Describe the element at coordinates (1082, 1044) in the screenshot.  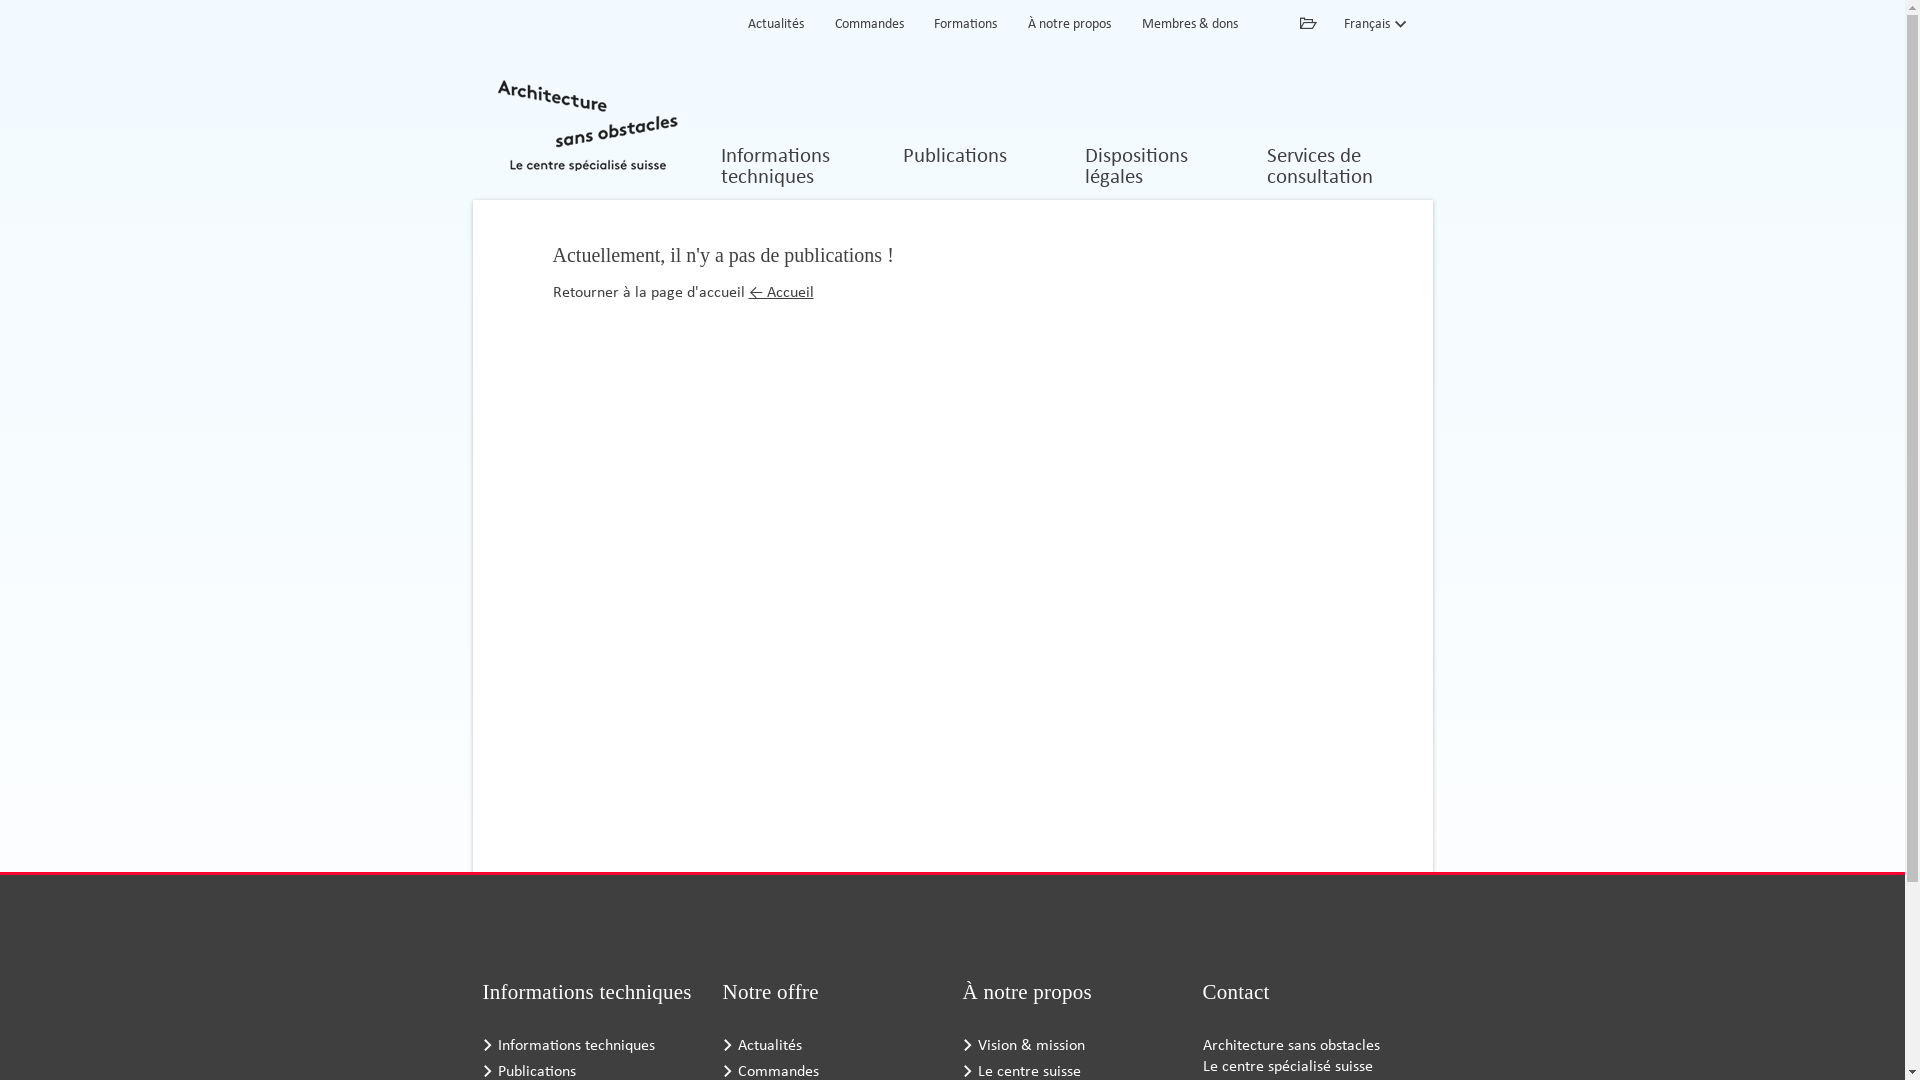
I see `Vision & mission` at that location.